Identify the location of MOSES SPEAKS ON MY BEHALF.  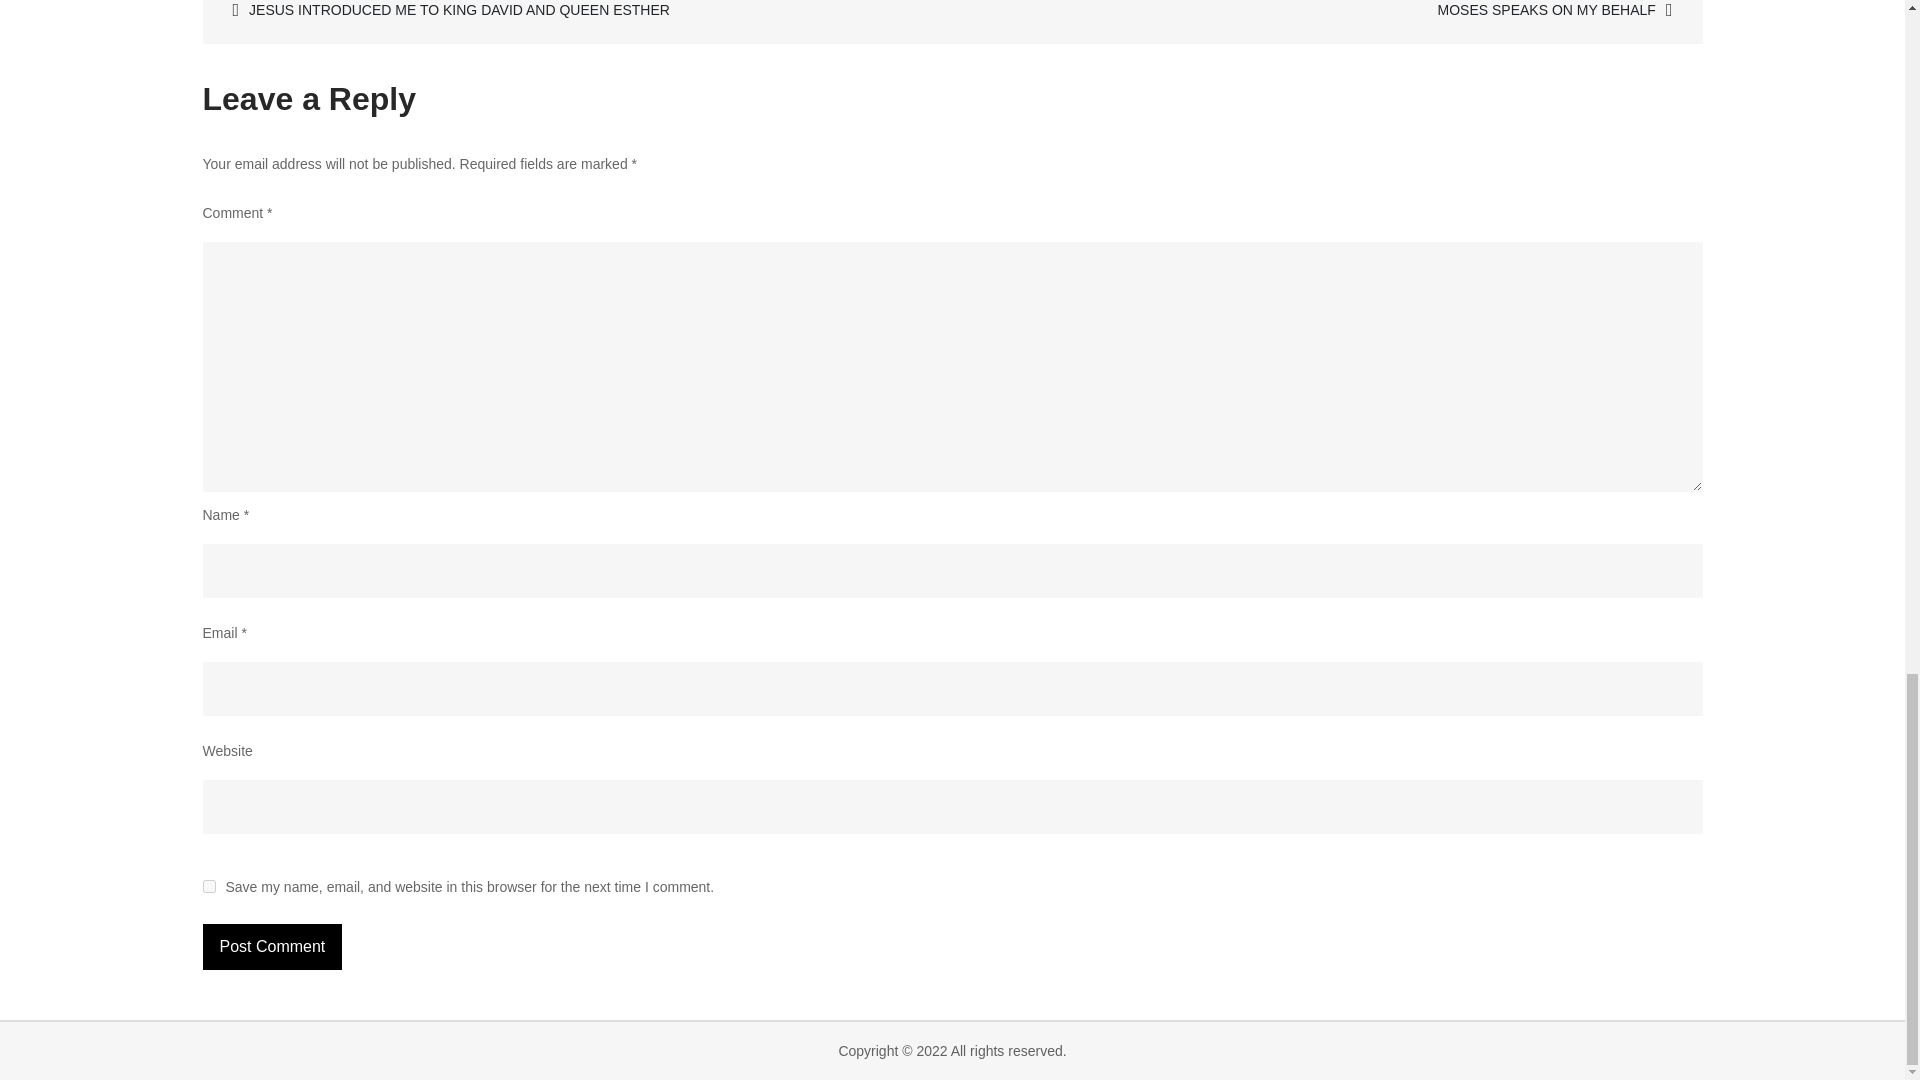
(1324, 12).